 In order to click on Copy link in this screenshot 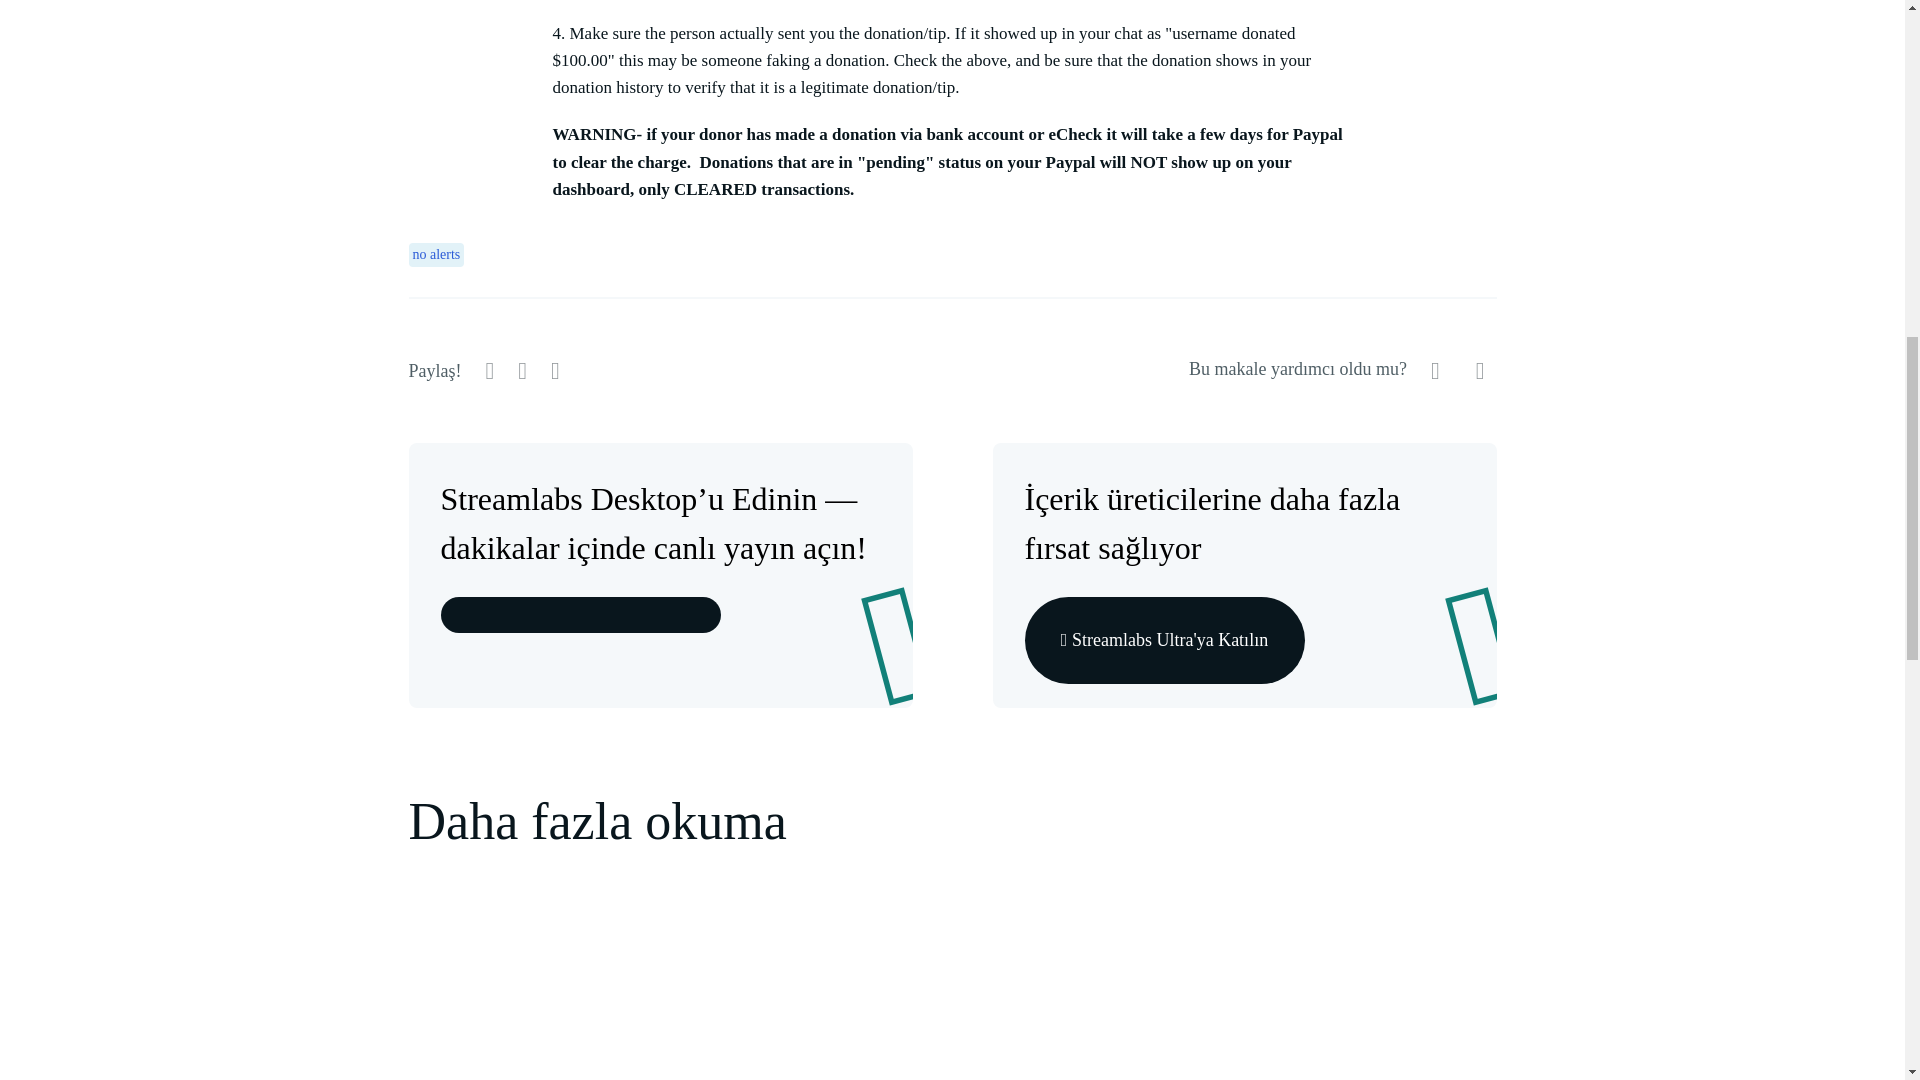, I will do `click(556, 370)`.